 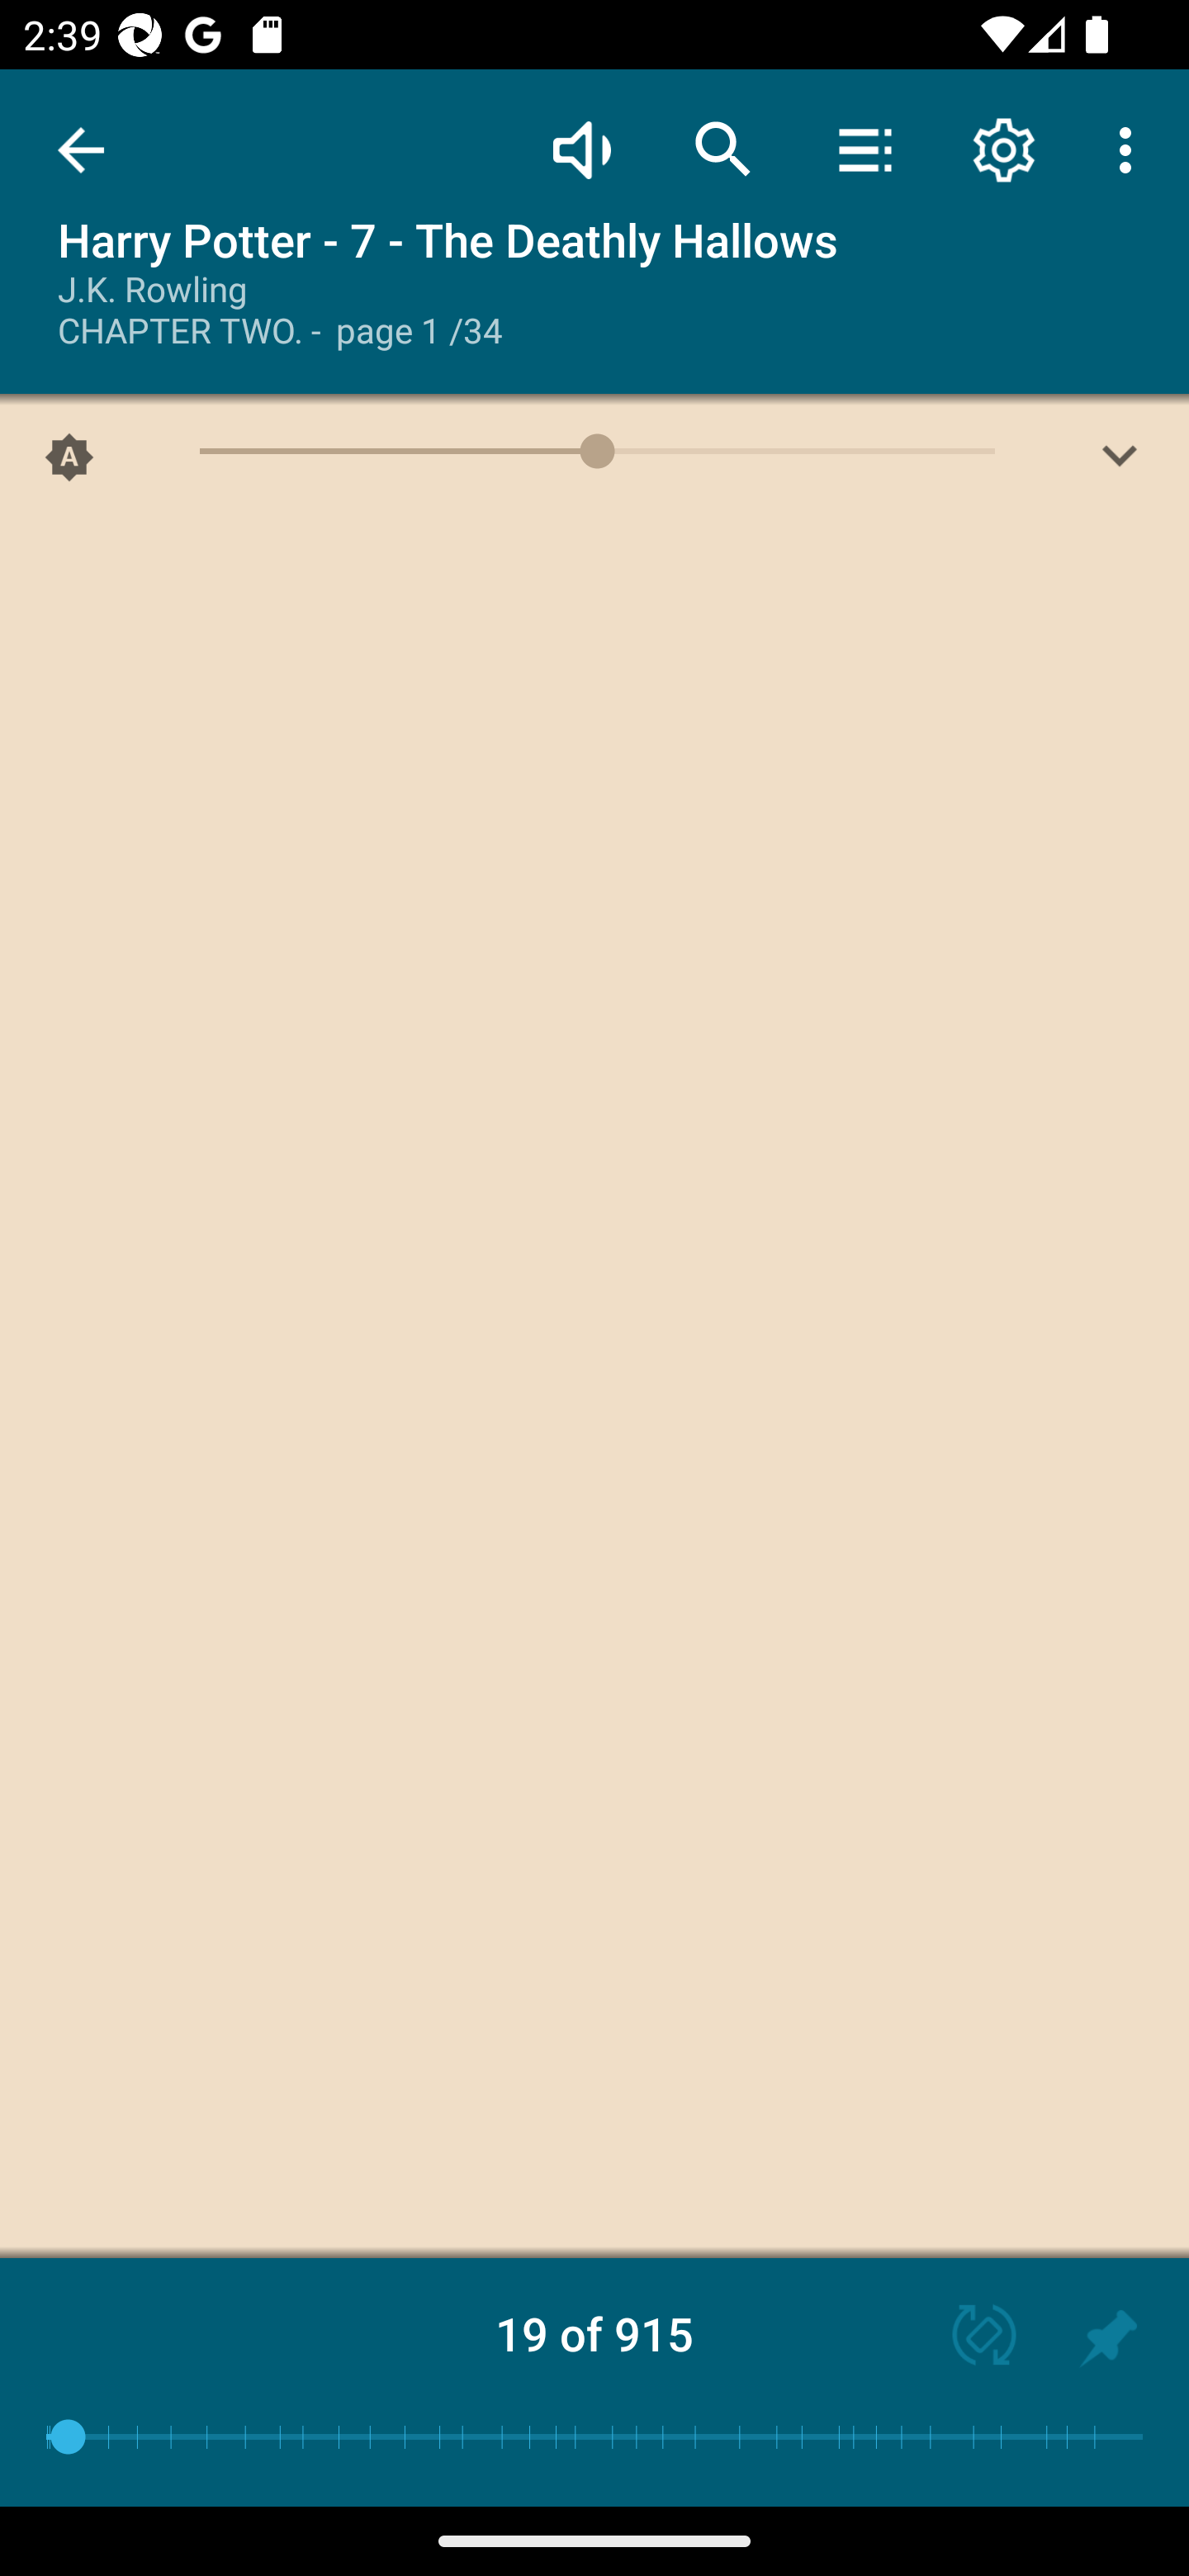 What do you see at coordinates (1004, 149) in the screenshot?
I see `Reading settings` at bounding box center [1004, 149].